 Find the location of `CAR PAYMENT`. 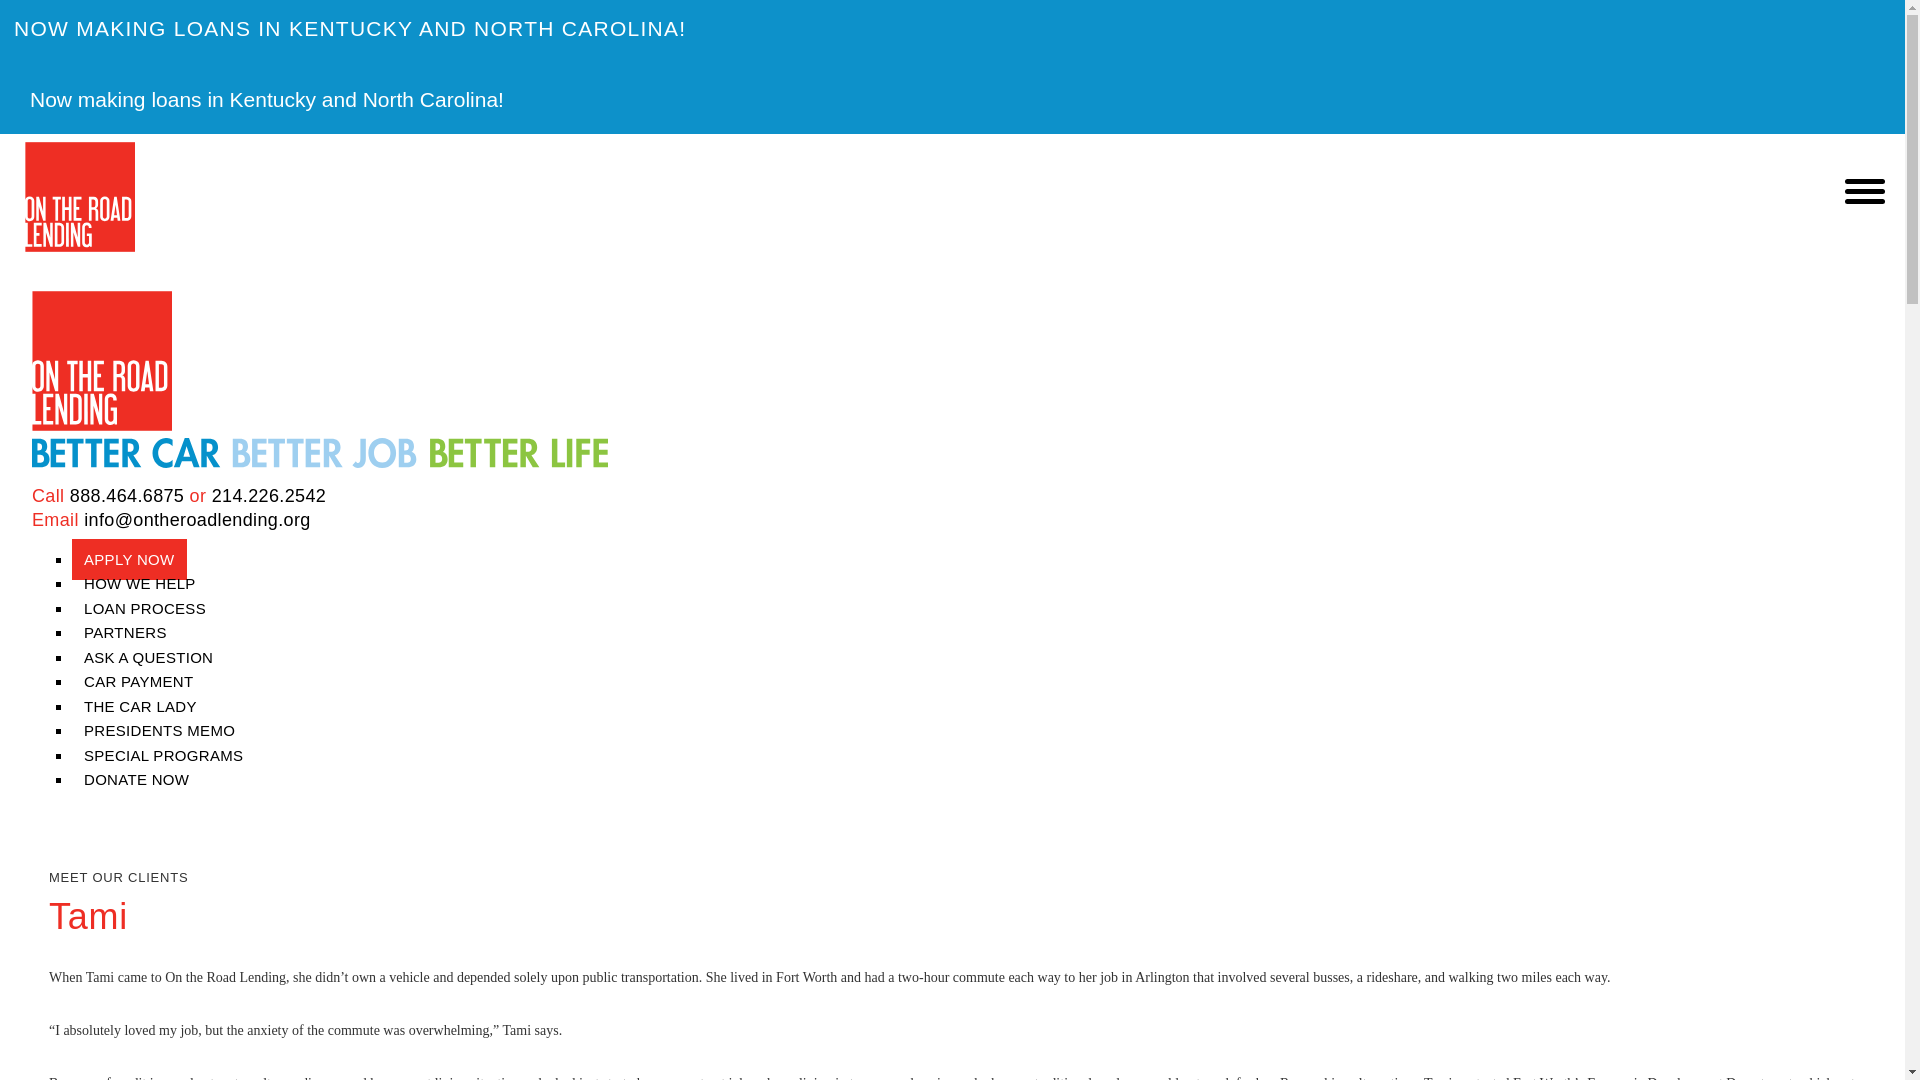

CAR PAYMENT is located at coordinates (138, 681).